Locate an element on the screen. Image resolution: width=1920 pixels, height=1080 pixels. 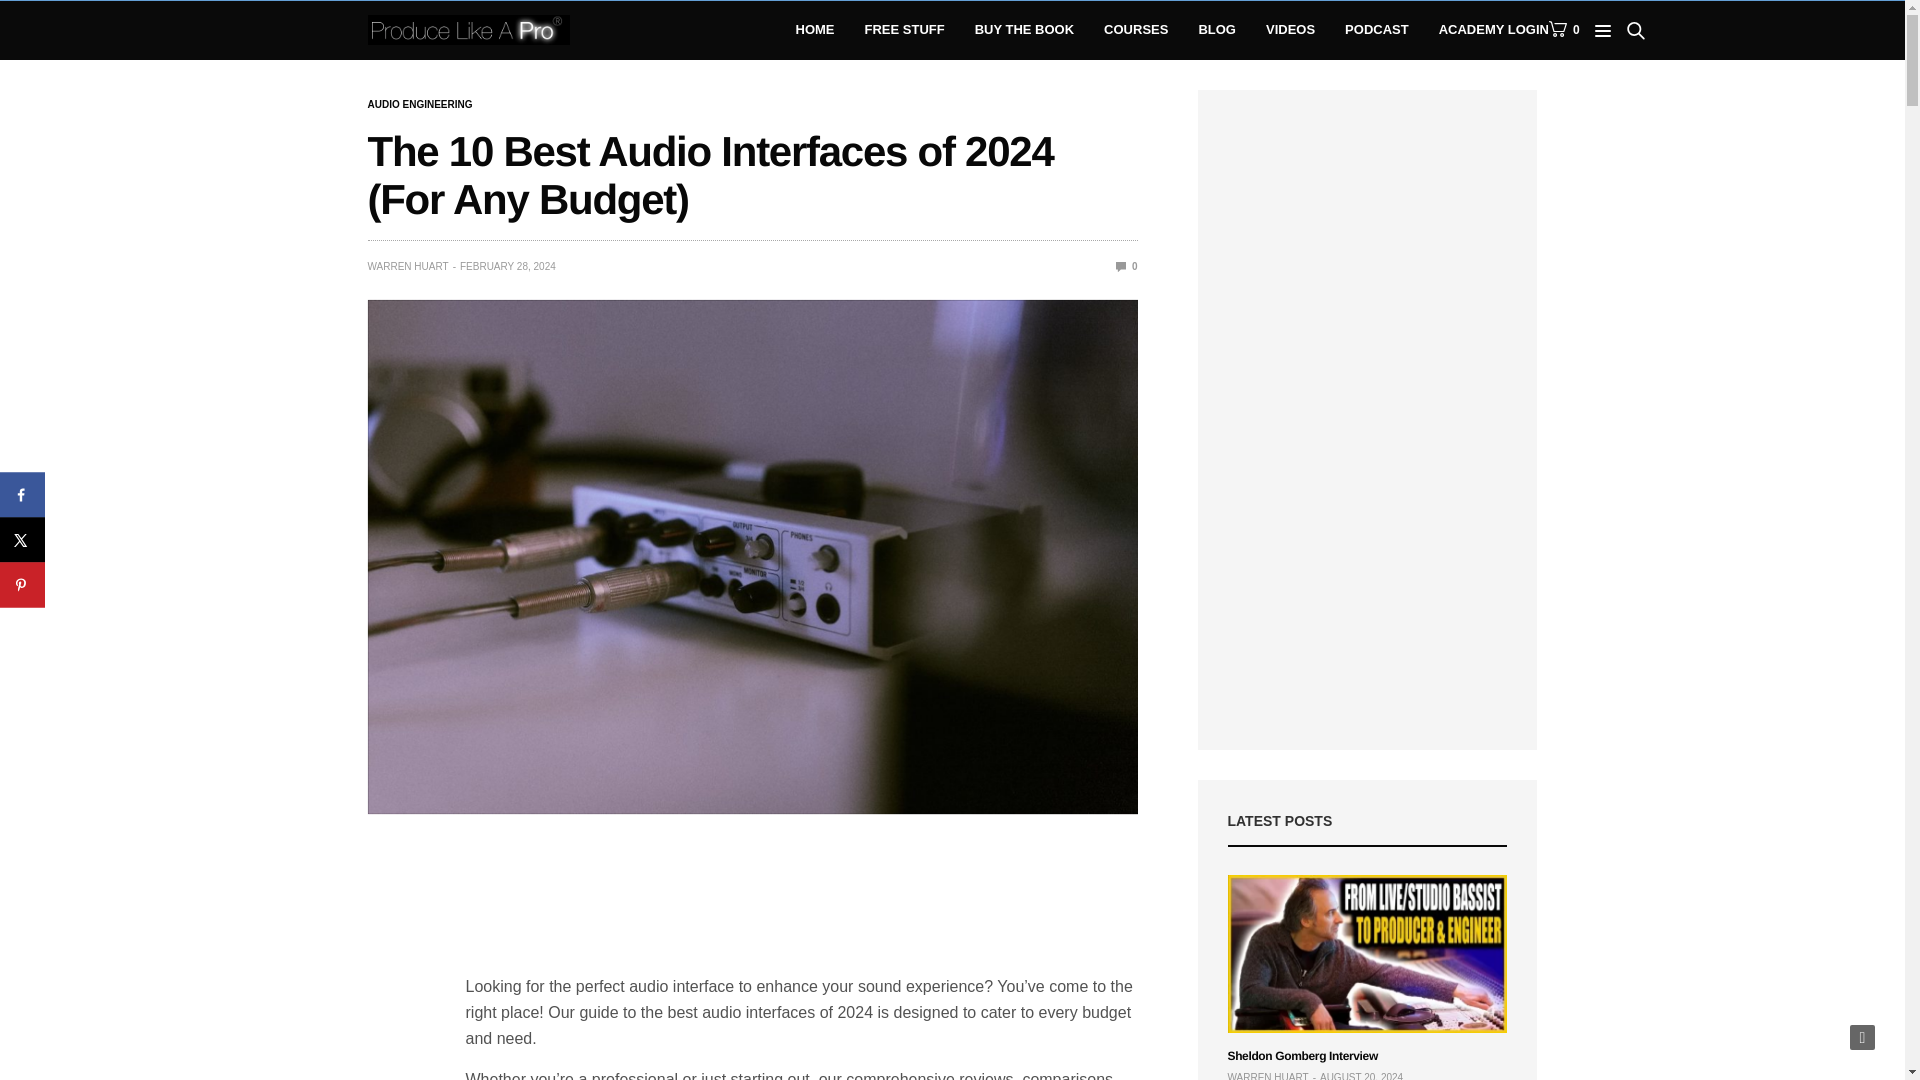
Sheldon Gomberg Interview is located at coordinates (1368, 953).